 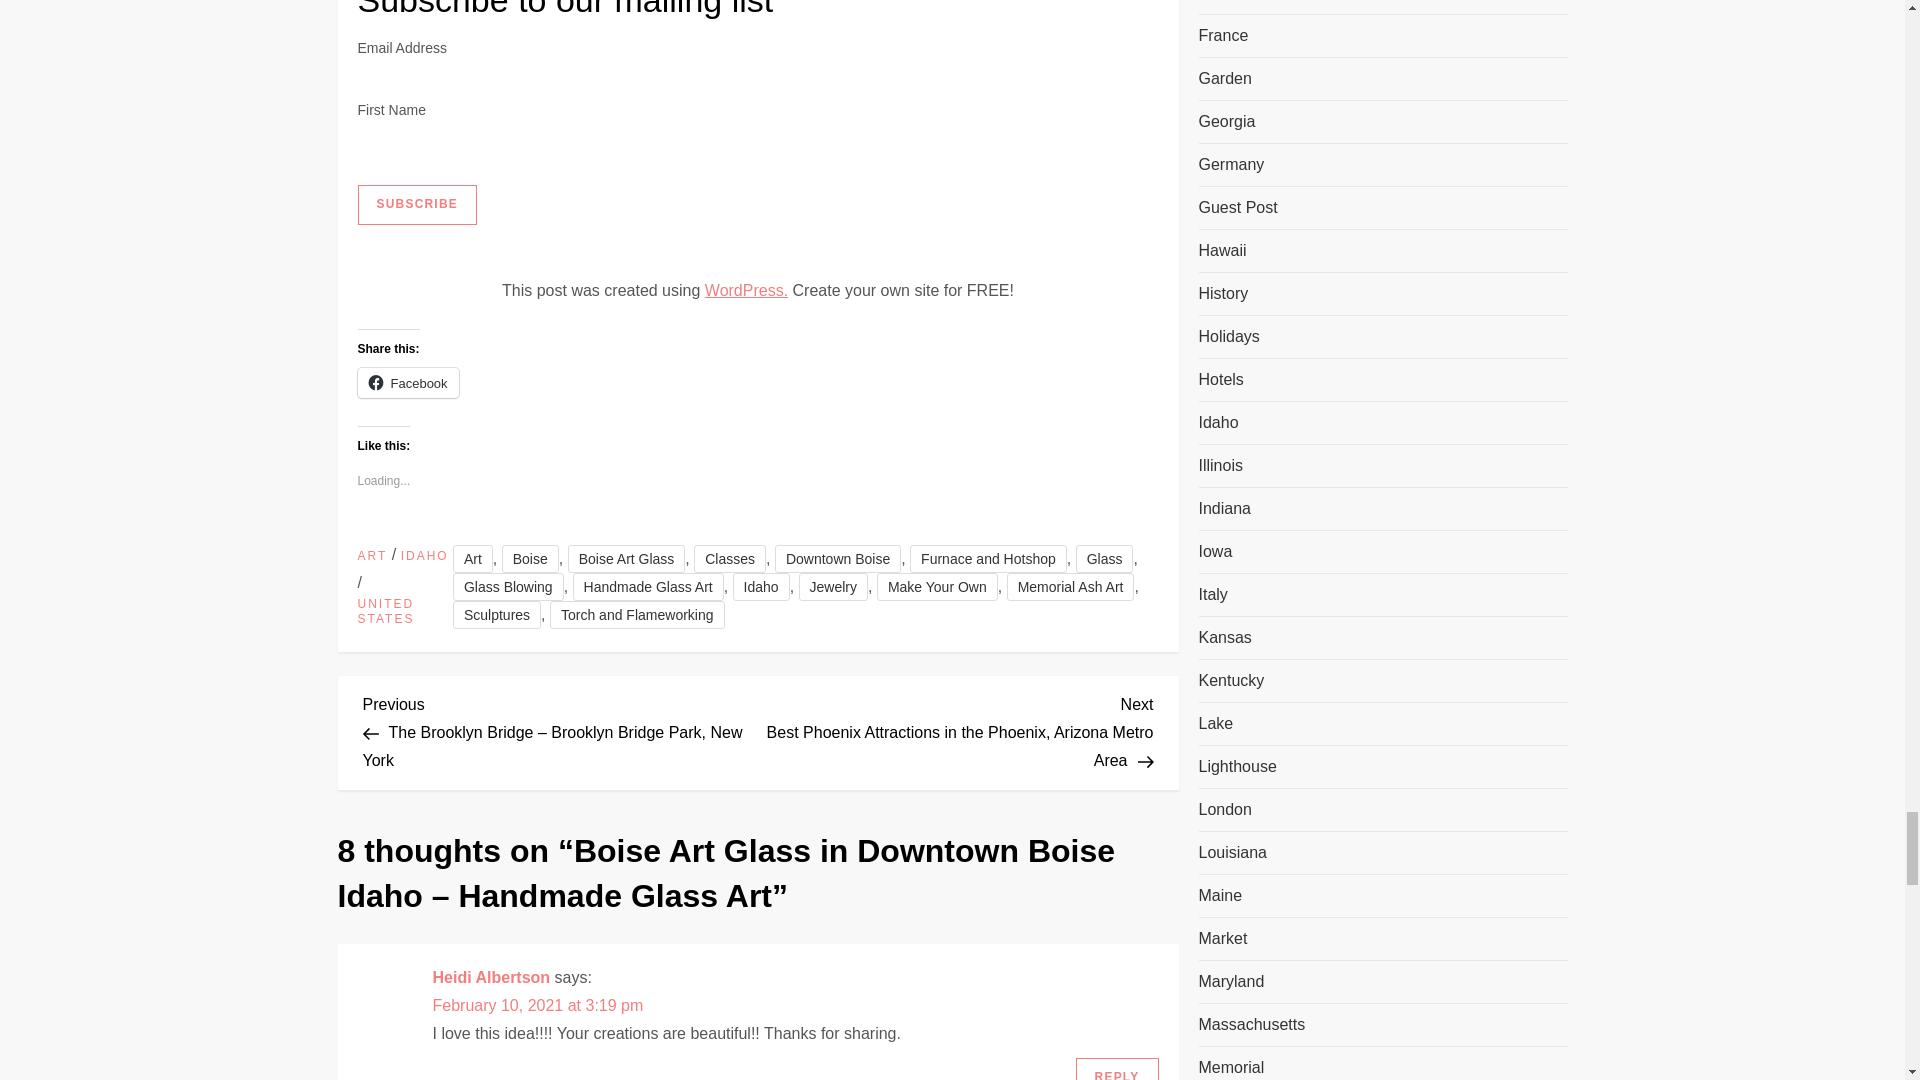 I want to click on WordPress., so click(x=746, y=290).